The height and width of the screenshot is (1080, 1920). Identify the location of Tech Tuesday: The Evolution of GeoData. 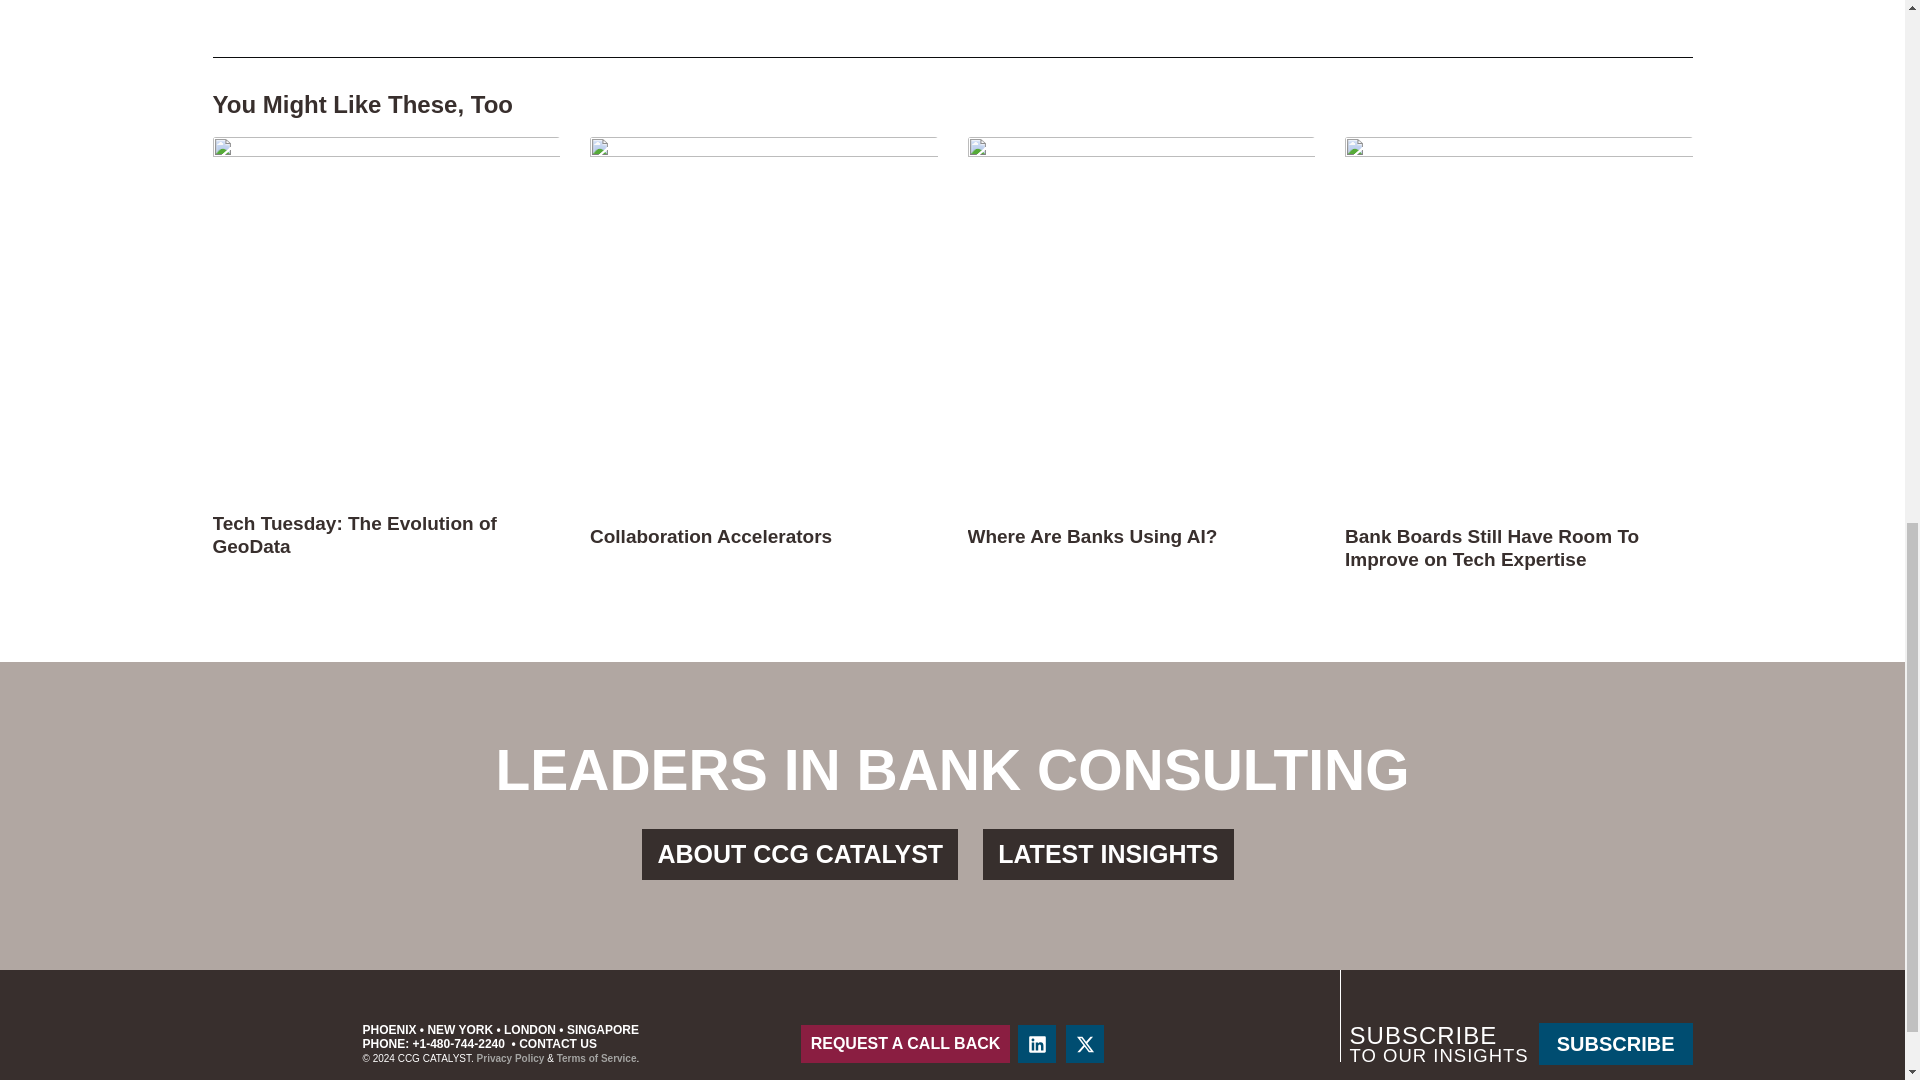
(353, 535).